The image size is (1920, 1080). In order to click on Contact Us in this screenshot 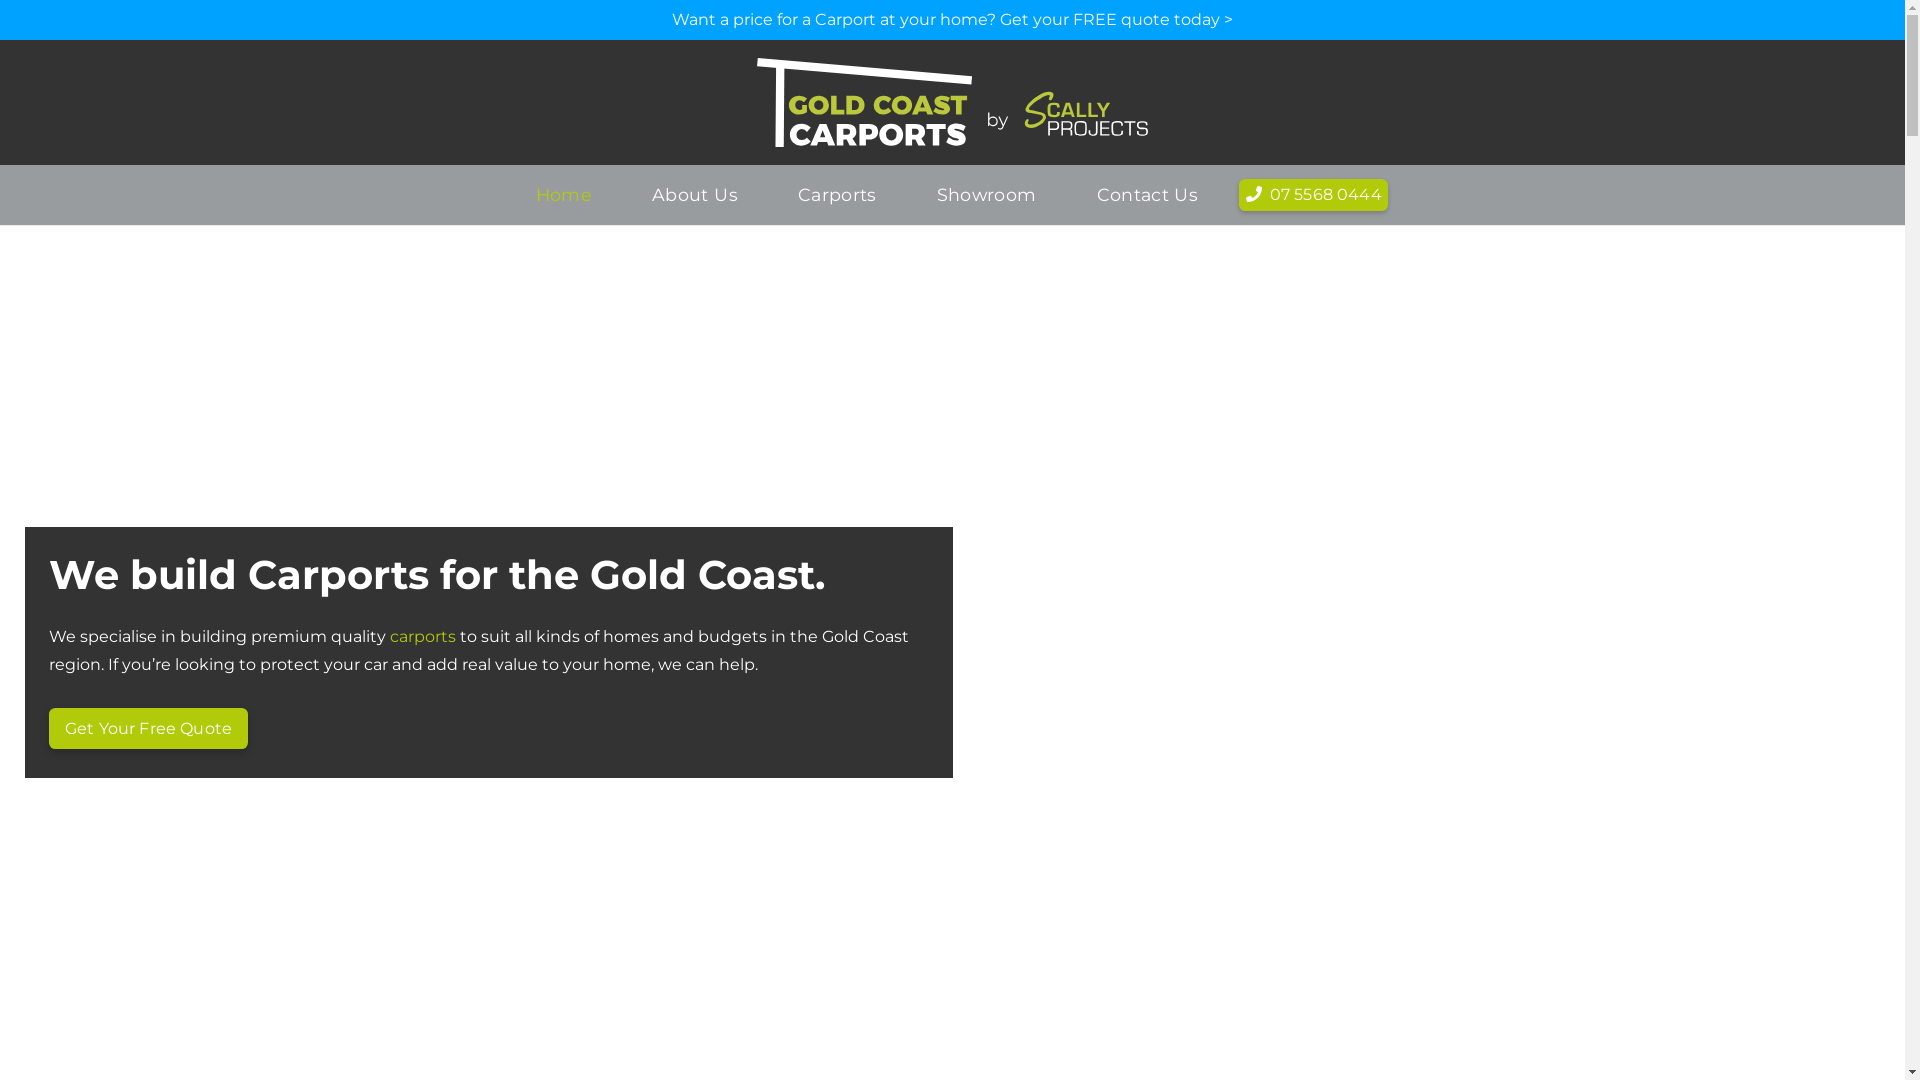, I will do `click(1148, 194)`.